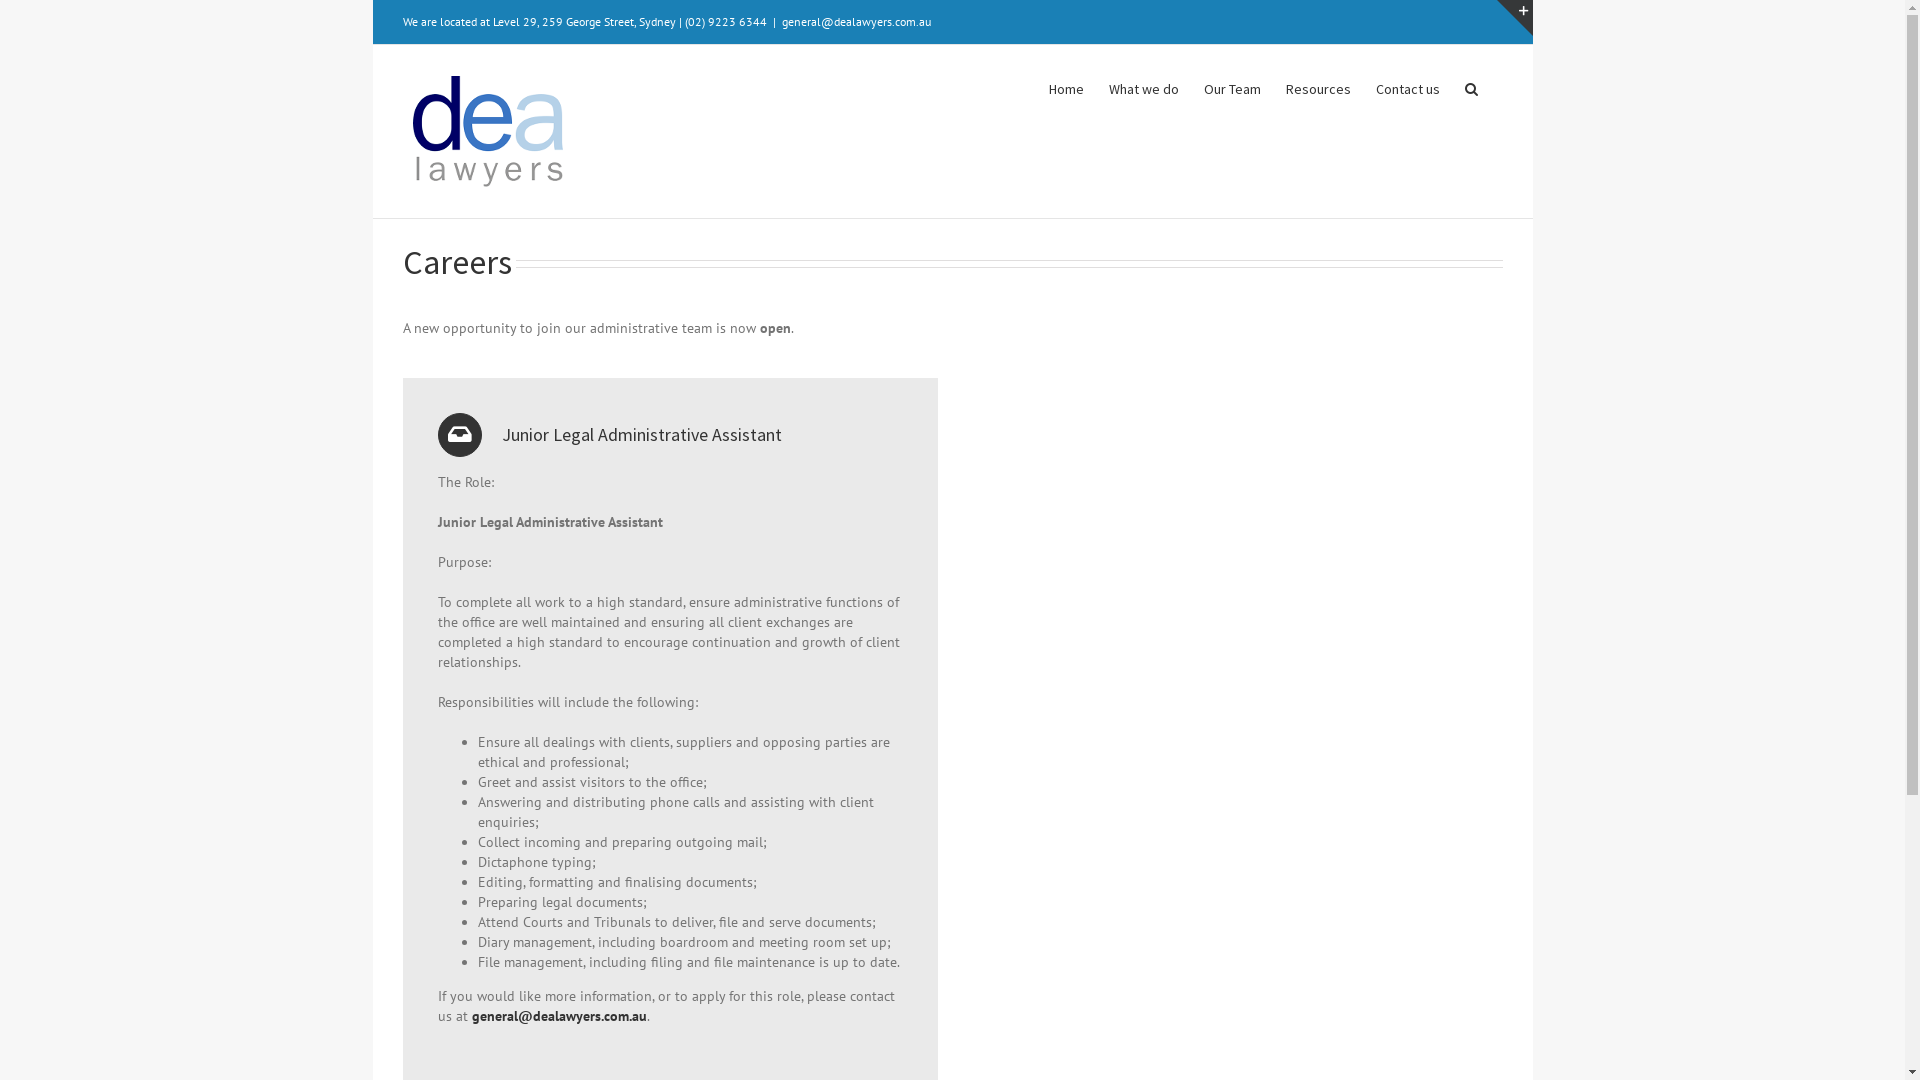  Describe the element at coordinates (1470, 87) in the screenshot. I see `Search` at that location.